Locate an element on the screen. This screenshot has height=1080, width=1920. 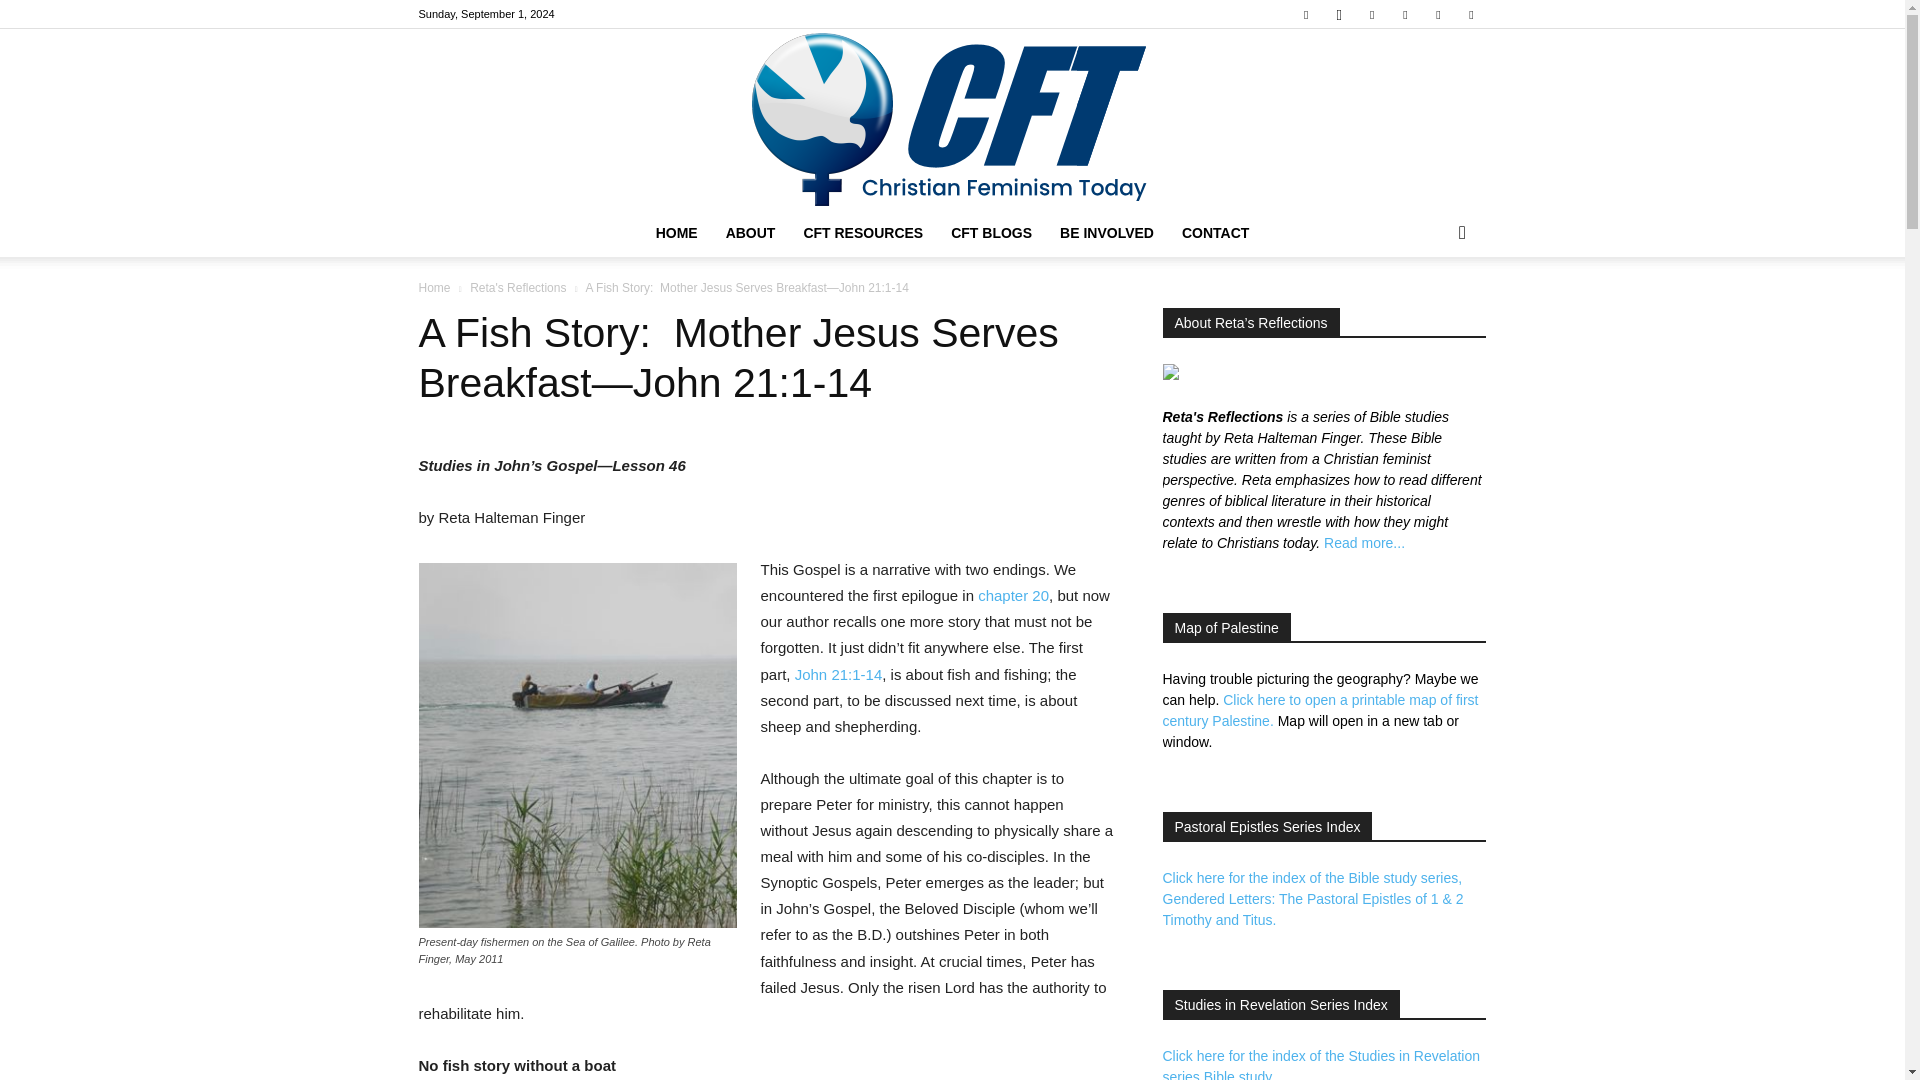
Instagram is located at coordinates (1338, 14).